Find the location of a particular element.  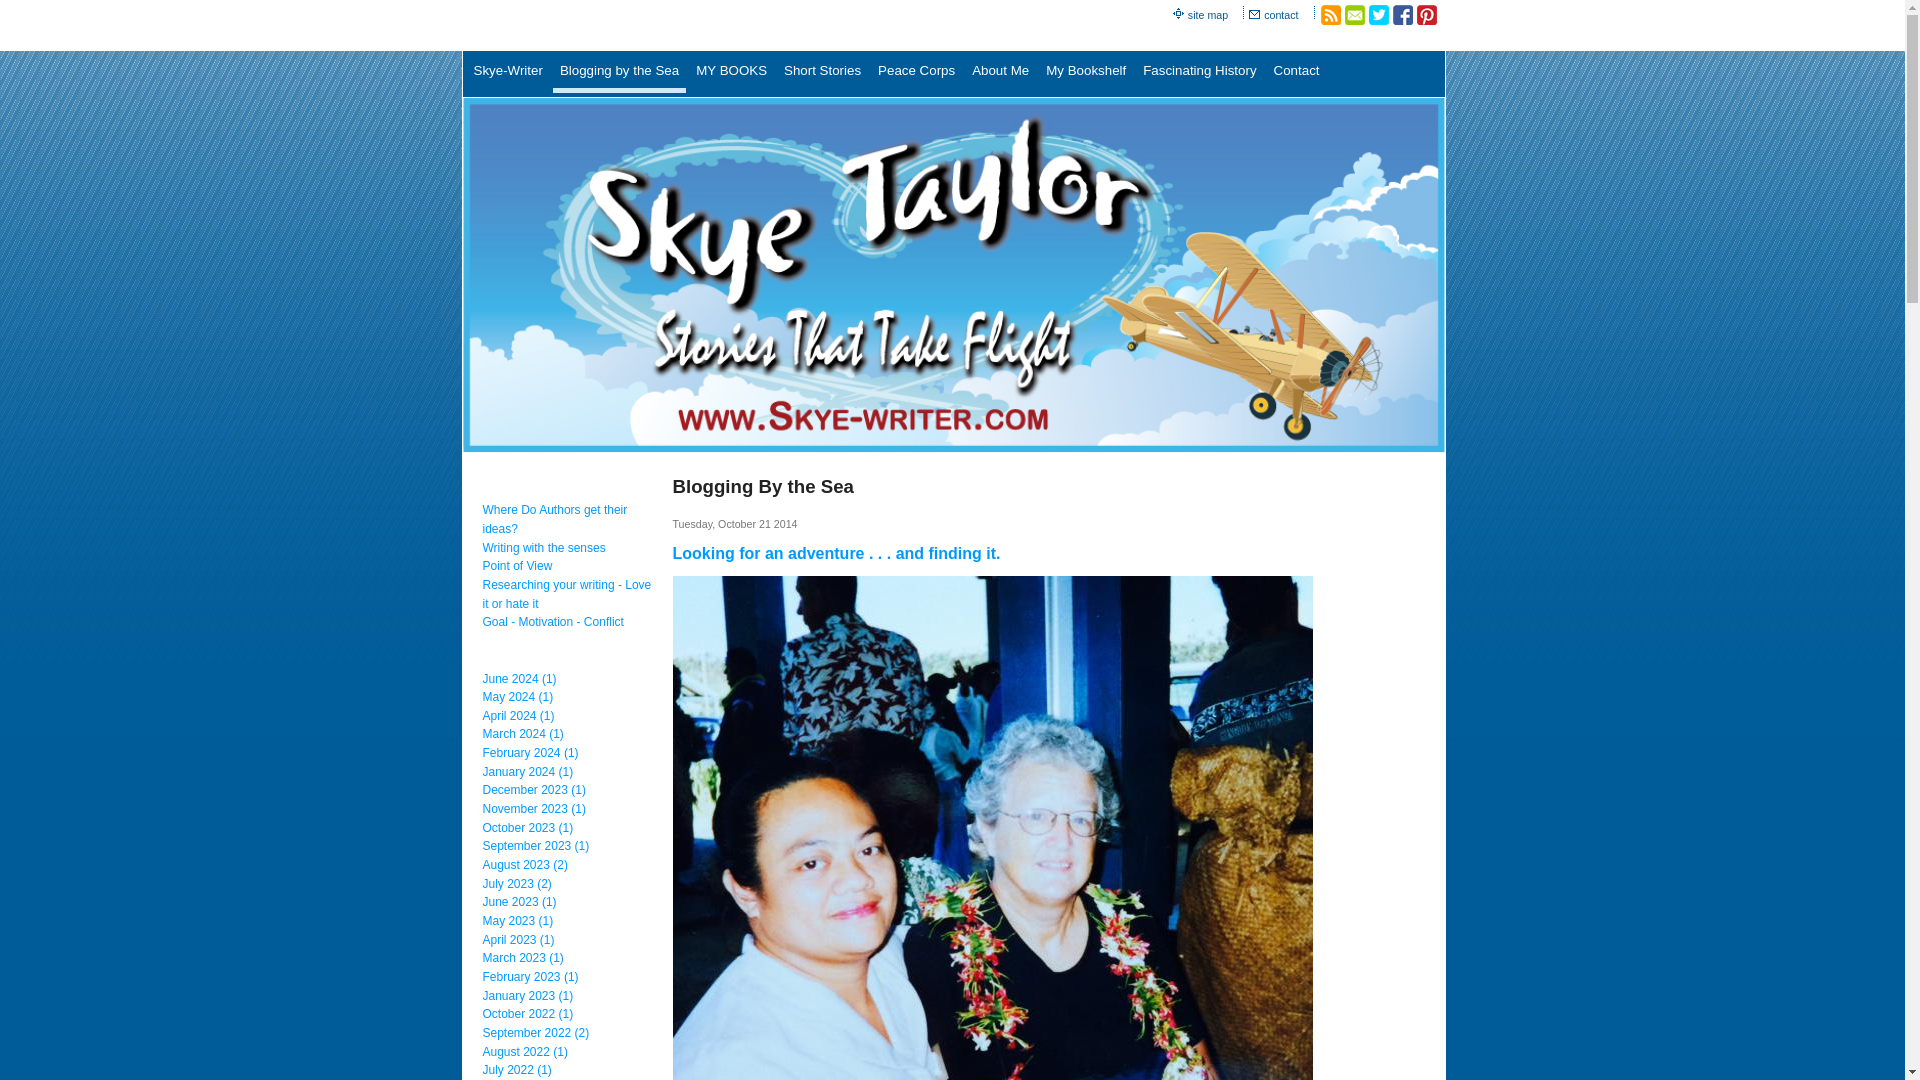

About Me is located at coordinates (1000, 74).